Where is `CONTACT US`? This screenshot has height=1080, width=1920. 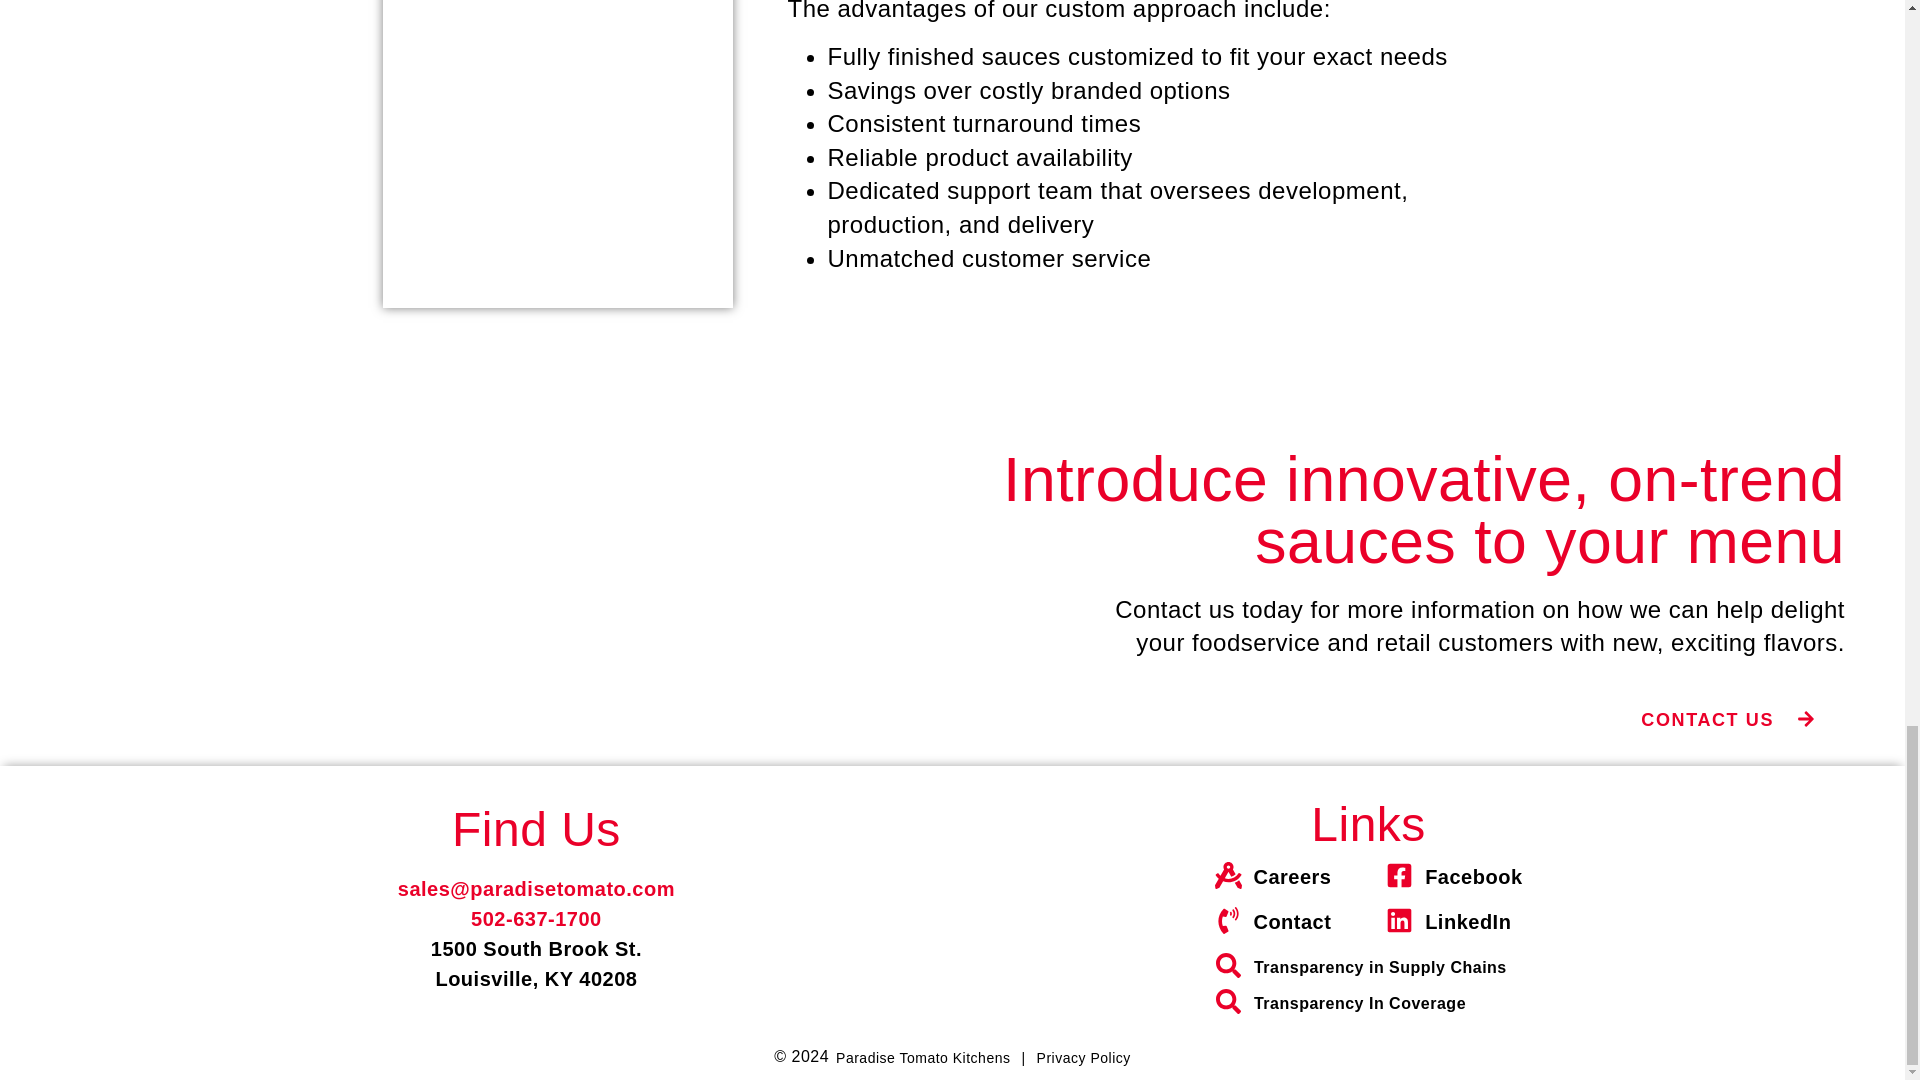 CONTACT US is located at coordinates (1728, 720).